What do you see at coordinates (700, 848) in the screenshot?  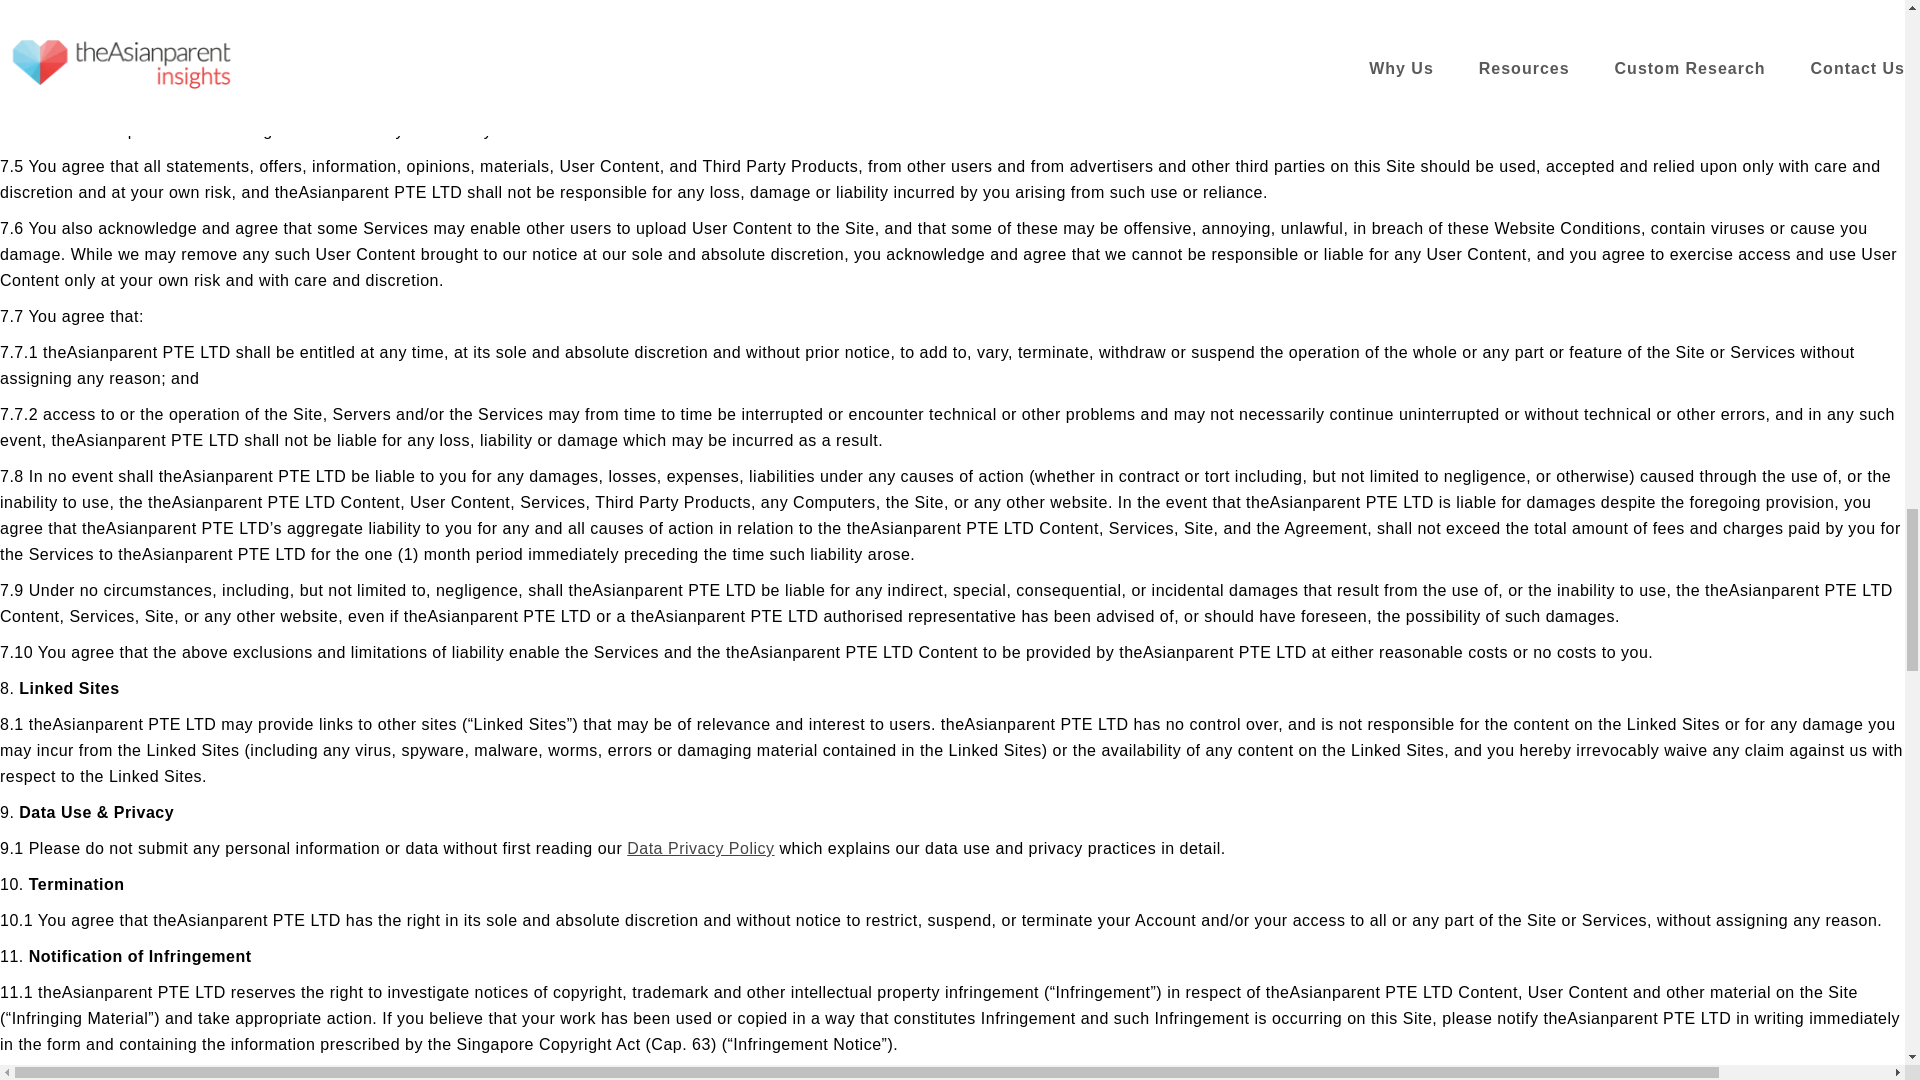 I see `Data Privacy Policy` at bounding box center [700, 848].